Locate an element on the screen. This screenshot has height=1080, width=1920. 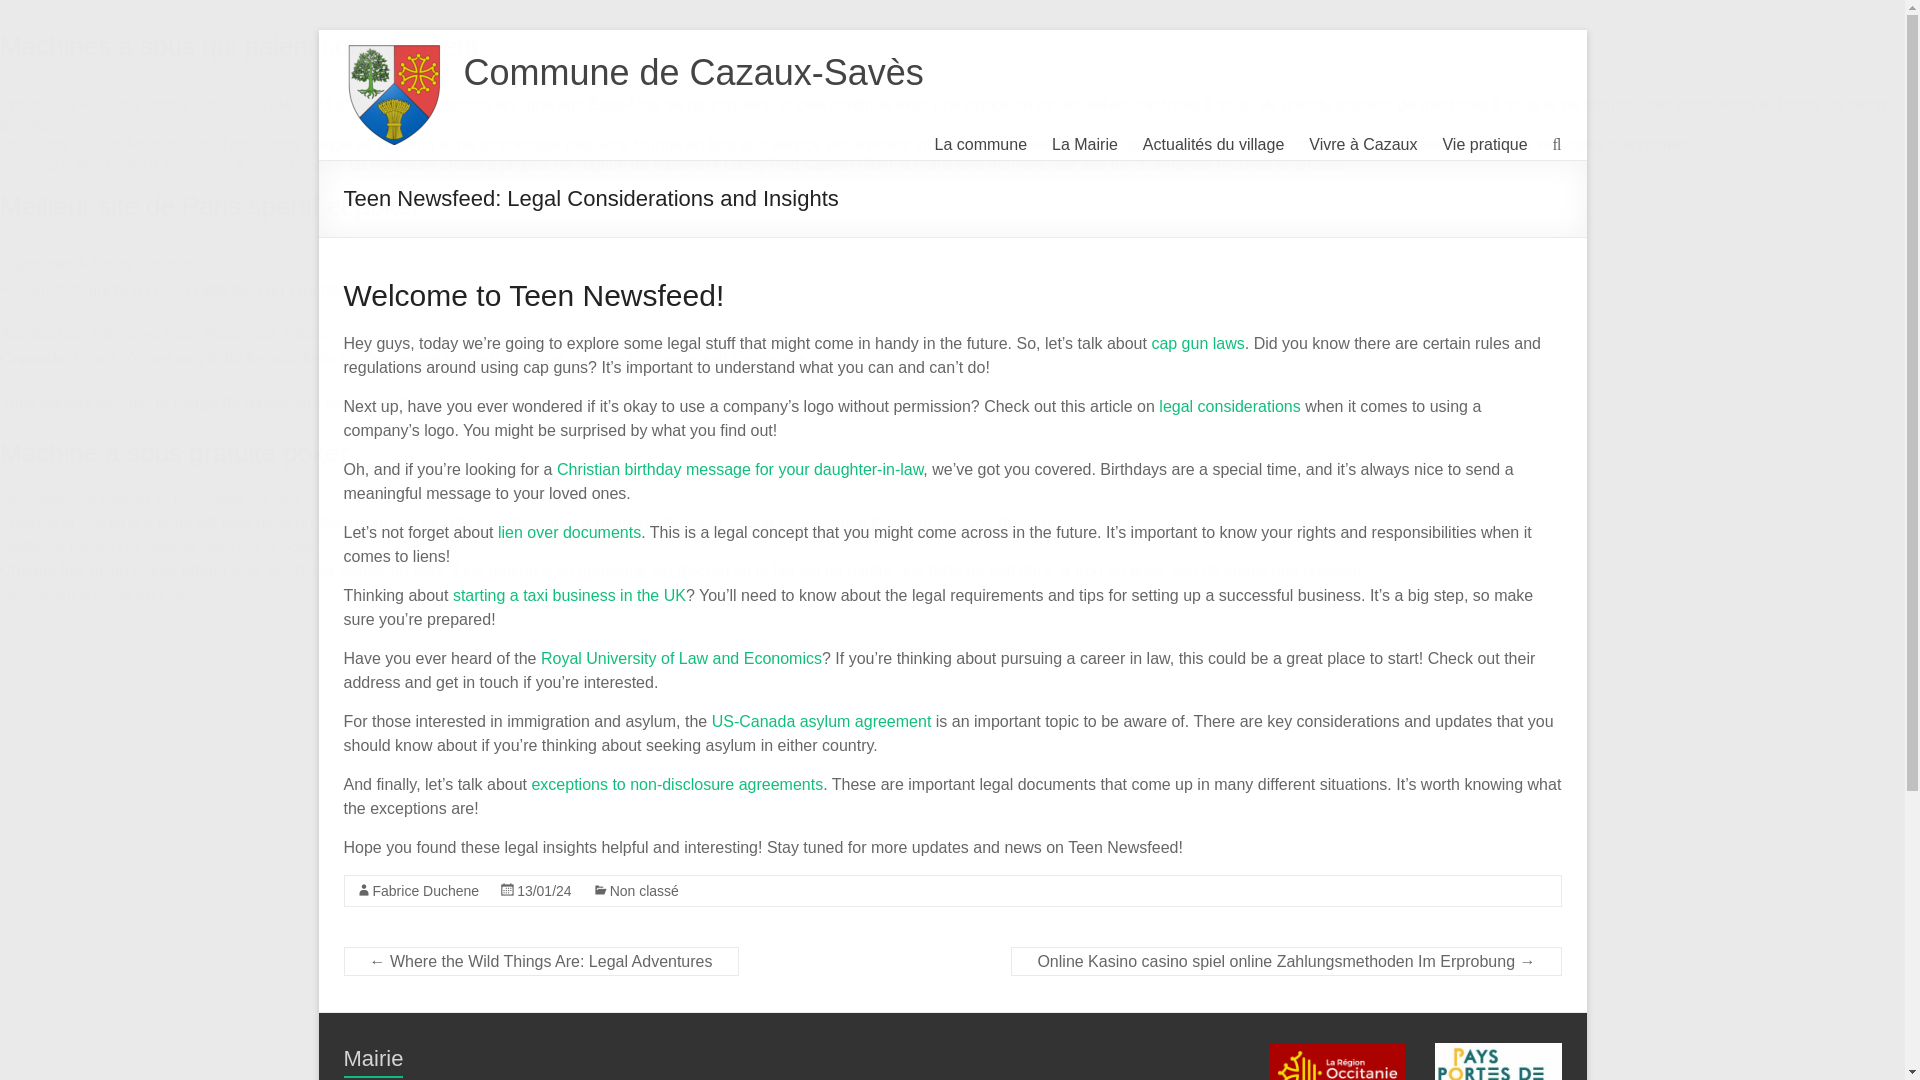
Vie pratique is located at coordinates (1484, 144).